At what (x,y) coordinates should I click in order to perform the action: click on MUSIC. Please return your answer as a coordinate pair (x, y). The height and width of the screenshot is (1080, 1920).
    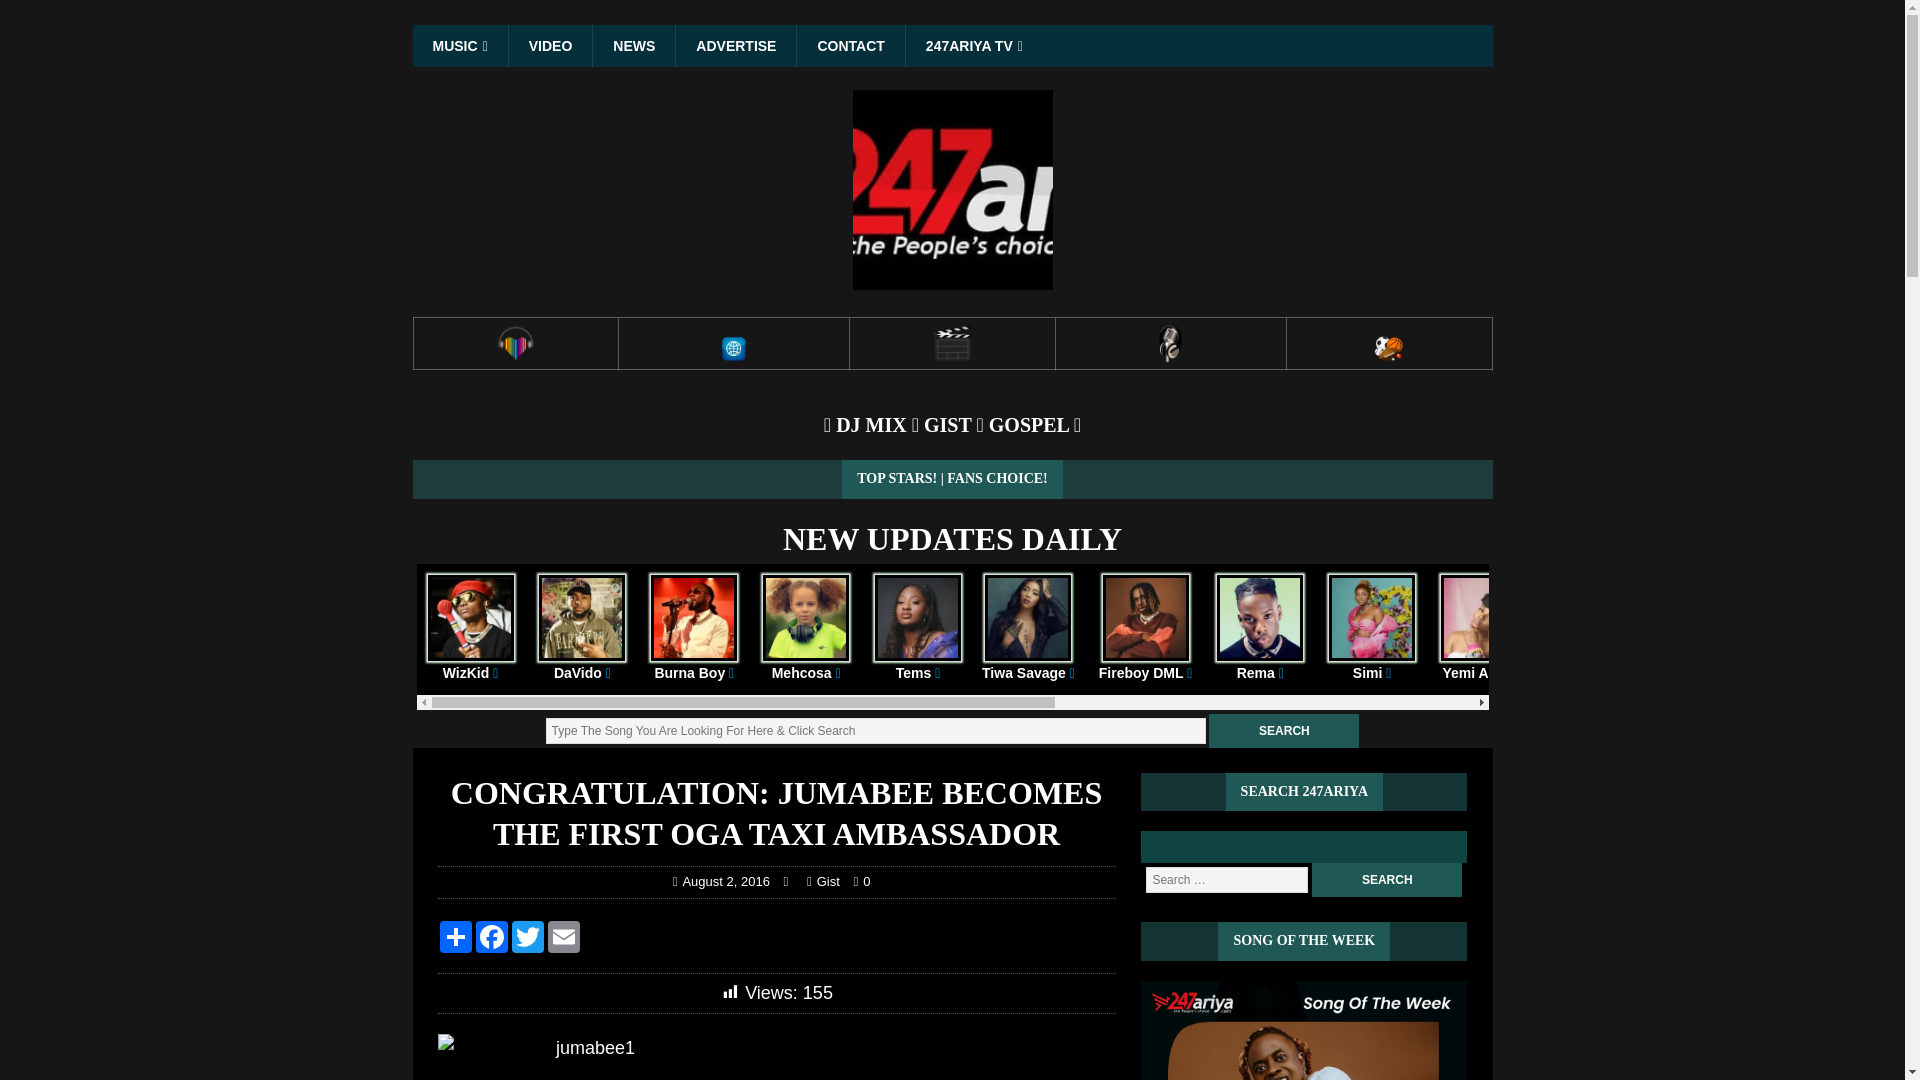
    Looking at the image, I should click on (459, 45).